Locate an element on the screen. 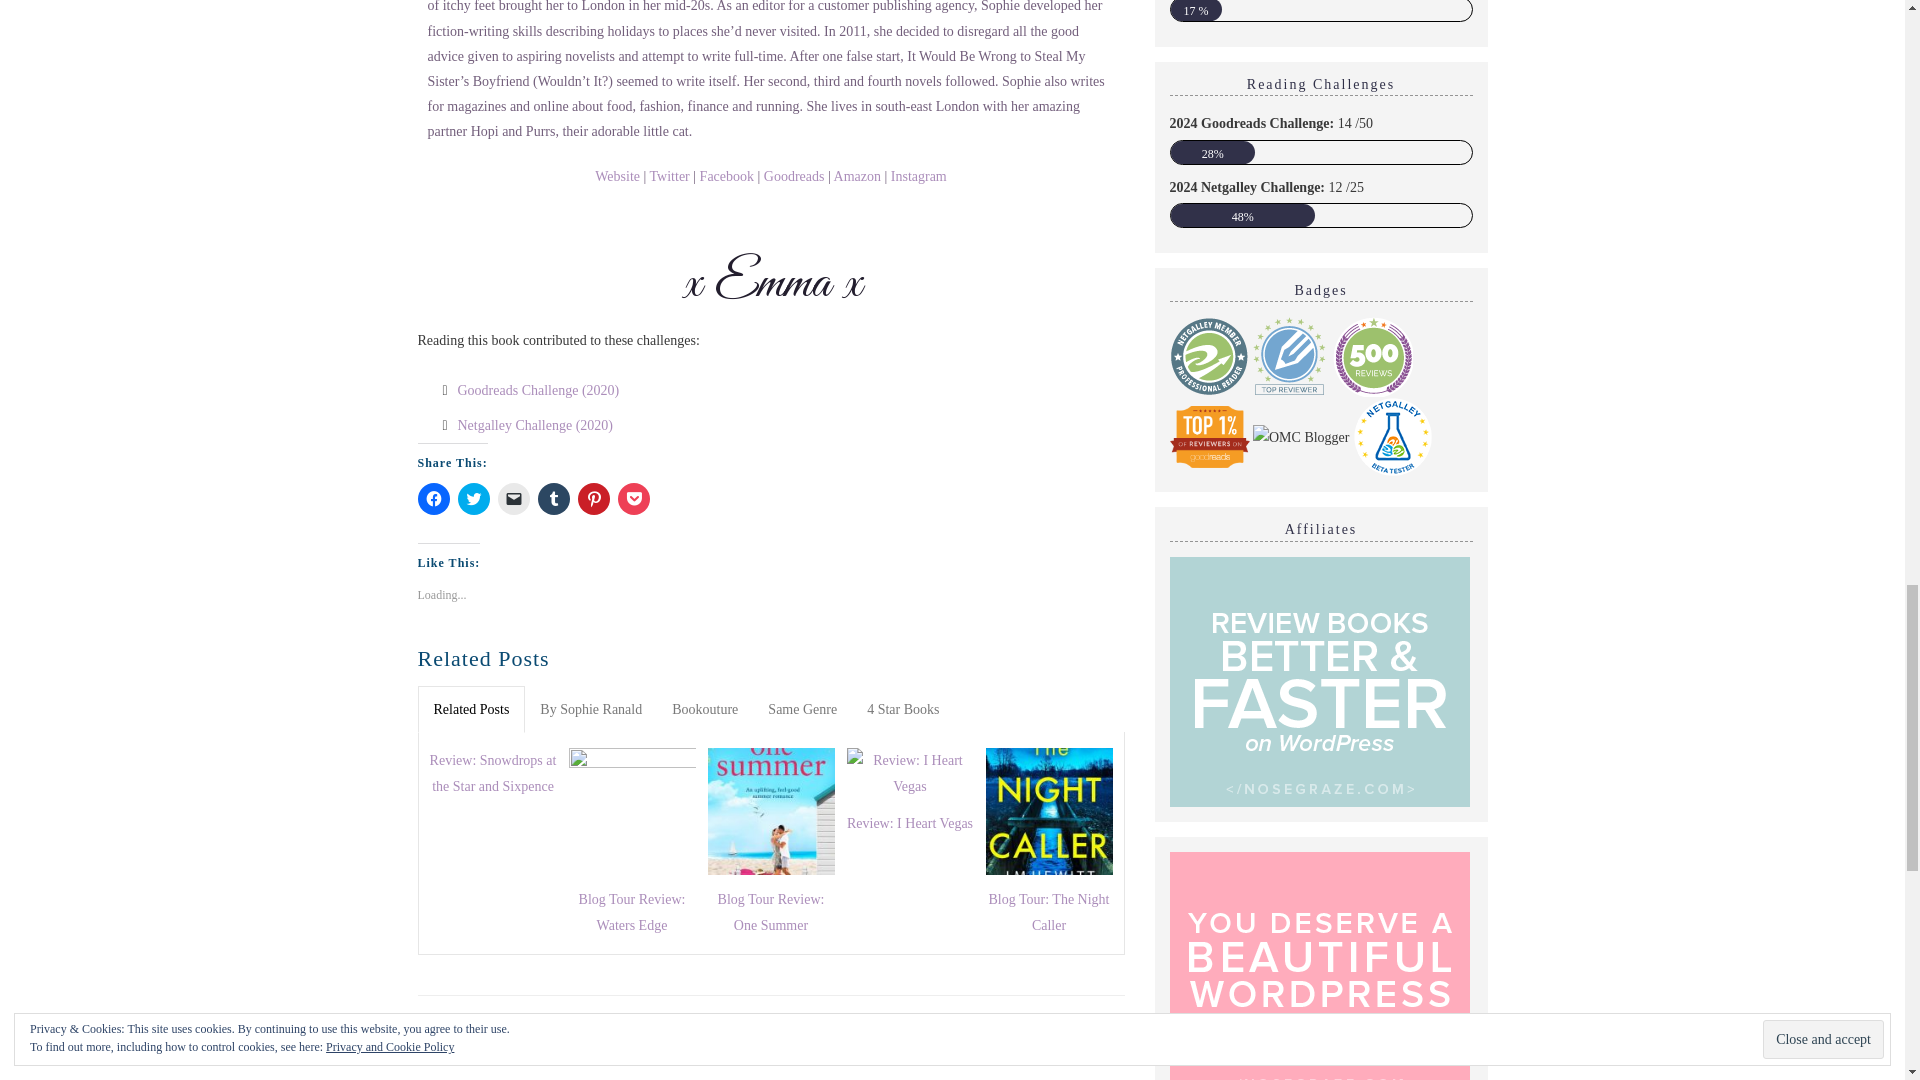 Image resolution: width=1920 pixels, height=1080 pixels. Click to share on Twitter is located at coordinates (474, 498).